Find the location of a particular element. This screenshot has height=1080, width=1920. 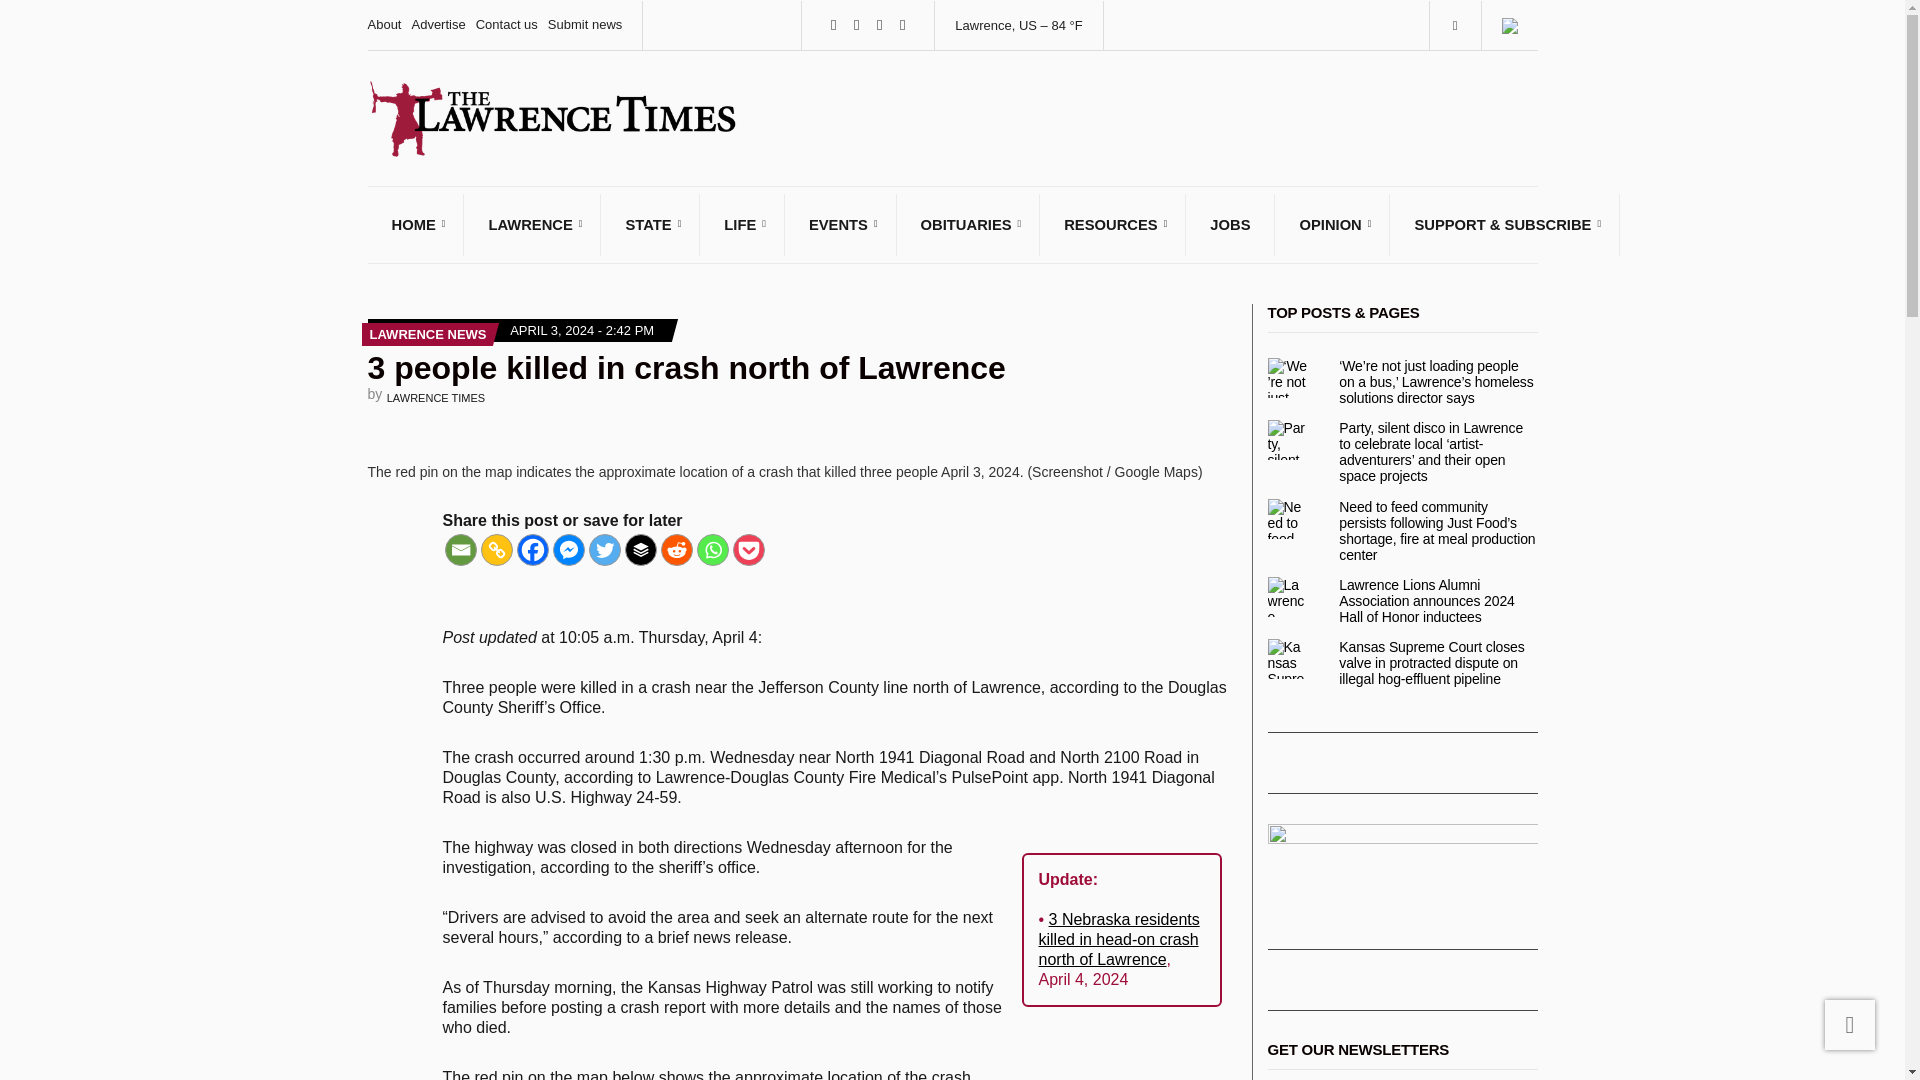

YouTube is located at coordinates (902, 26).